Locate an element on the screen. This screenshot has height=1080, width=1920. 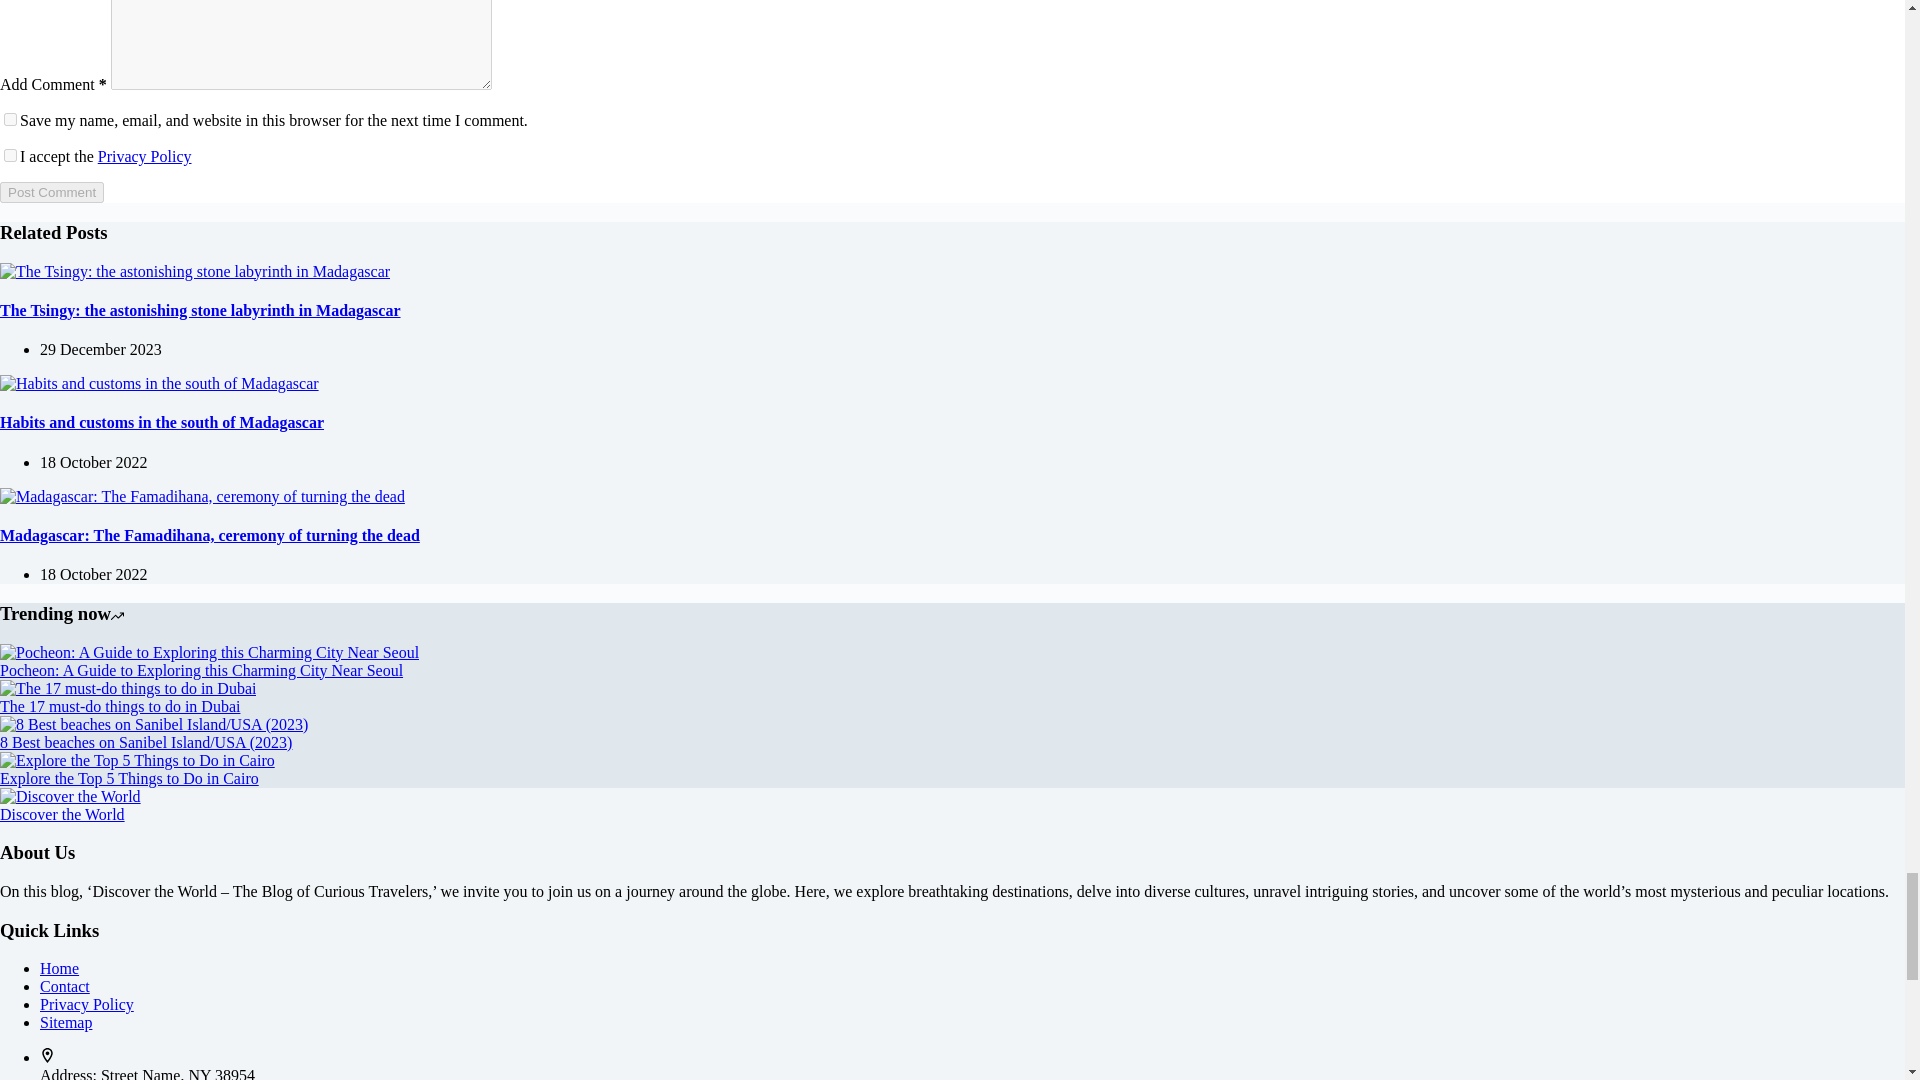
The Tsingy: the astonishing stone labyrinth in Madagascar is located at coordinates (194, 272).